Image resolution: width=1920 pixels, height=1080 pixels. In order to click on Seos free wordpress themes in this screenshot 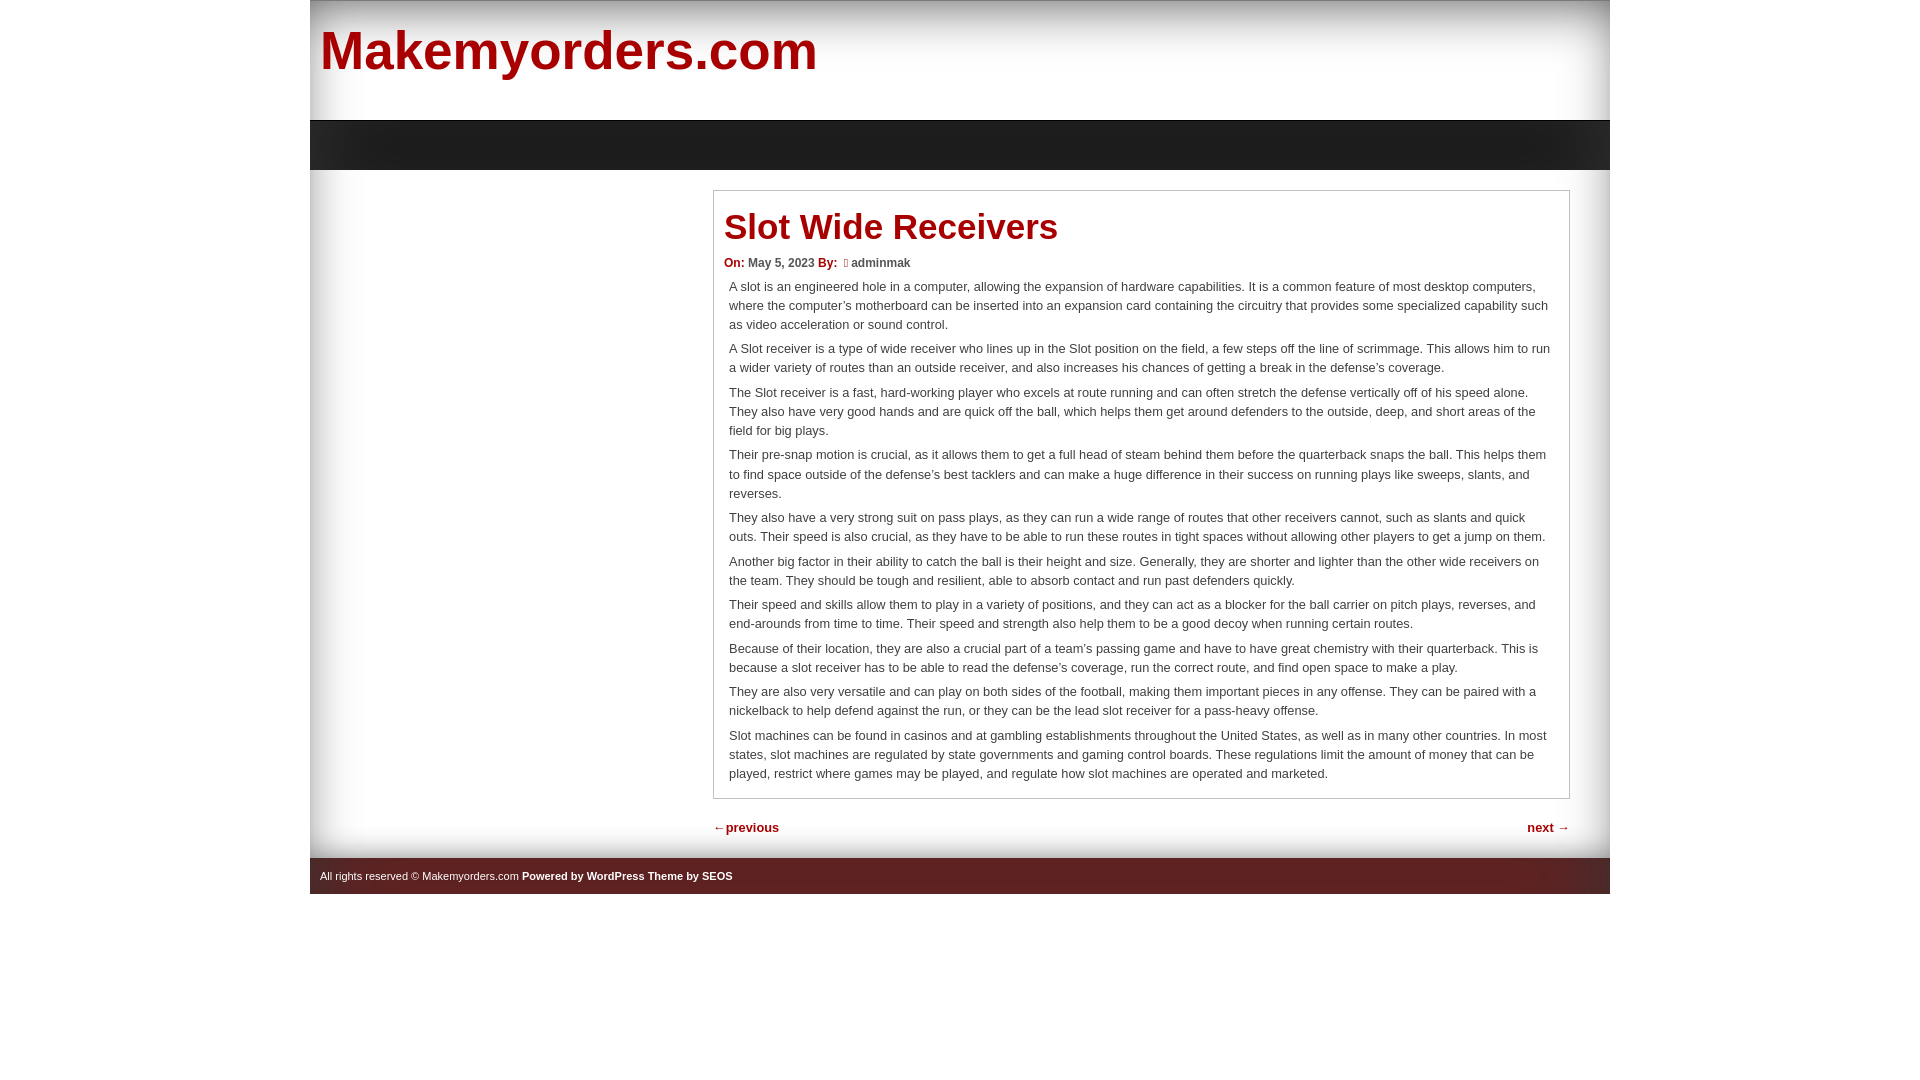, I will do `click(690, 876)`.